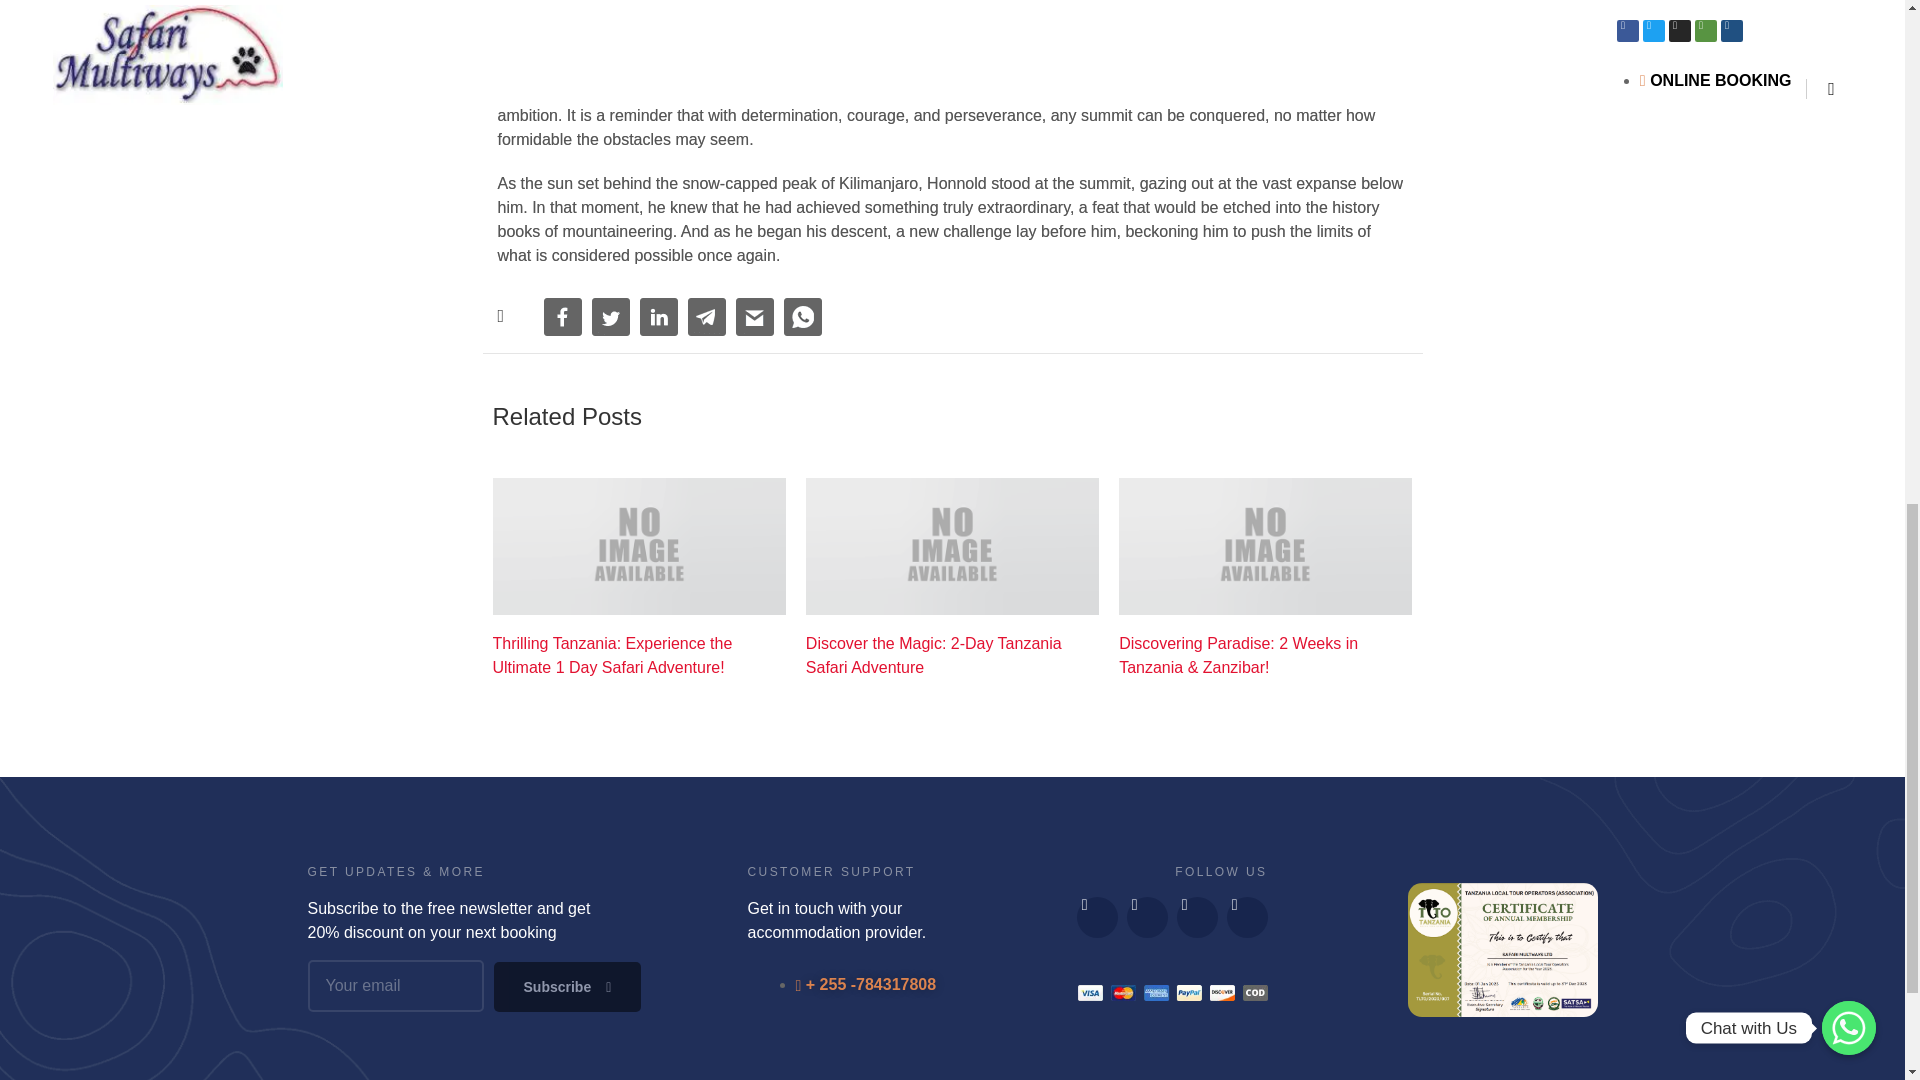 The width and height of the screenshot is (1920, 1080). What do you see at coordinates (952, 656) in the screenshot?
I see `Discover the Magic: 2-Day Tanzania Safari Adventure` at bounding box center [952, 656].